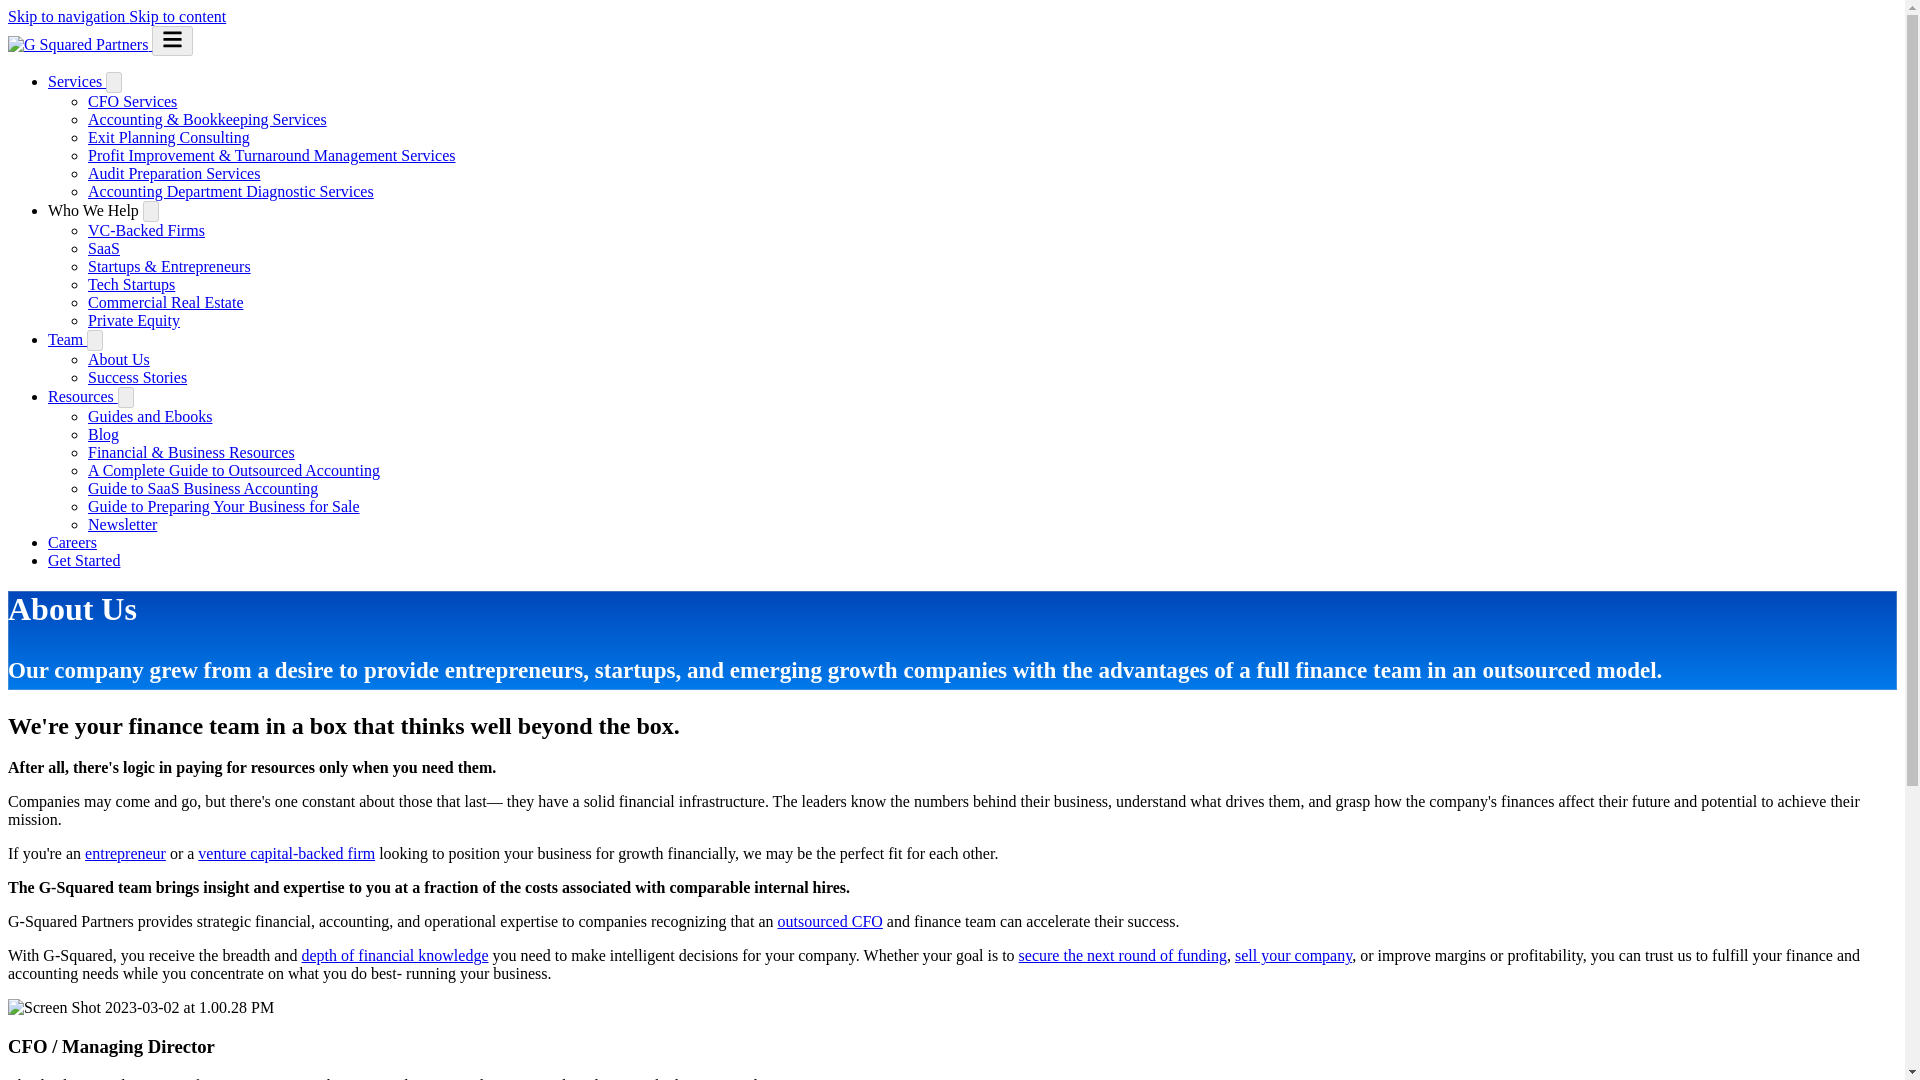 The height and width of the screenshot is (1080, 1920). Describe the element at coordinates (134, 320) in the screenshot. I see `Private Equity` at that location.